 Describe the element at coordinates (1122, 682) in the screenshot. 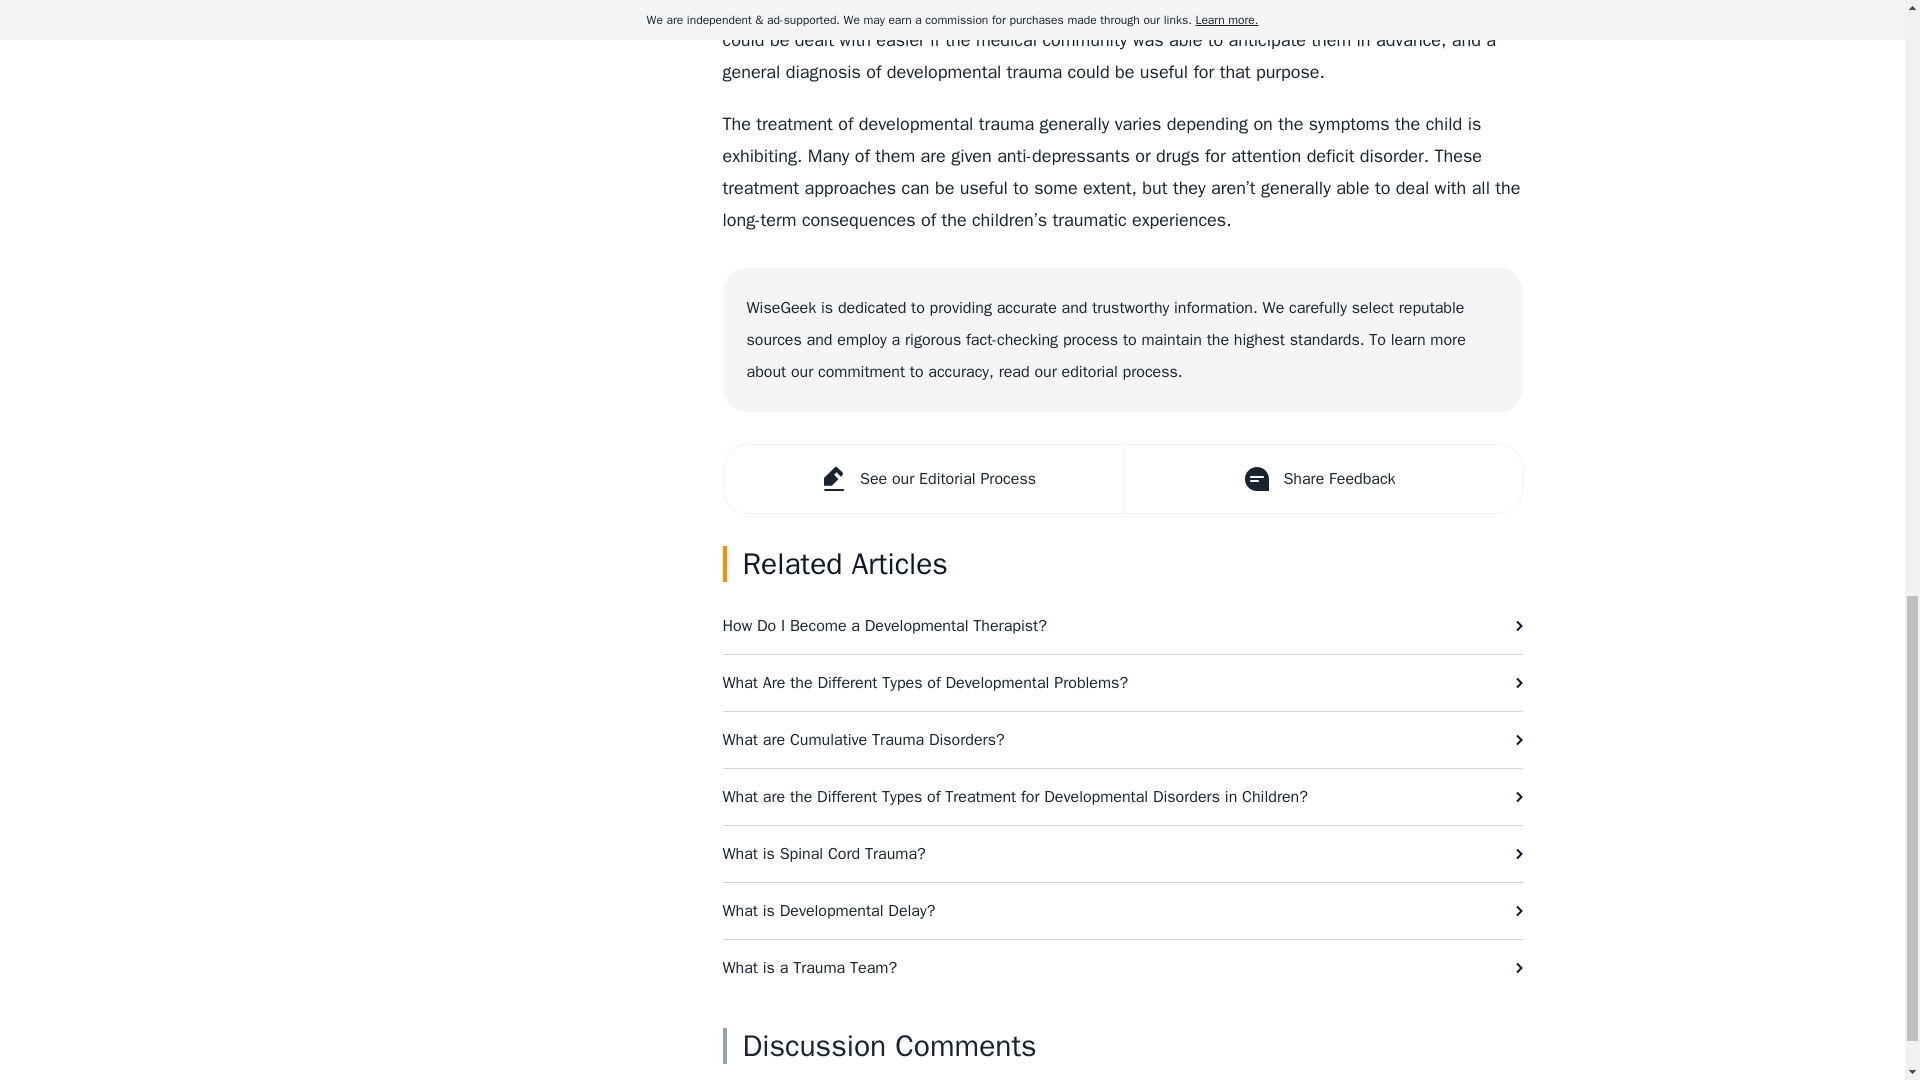

I see `What Are the Different Types of Developmental Problems?` at that location.